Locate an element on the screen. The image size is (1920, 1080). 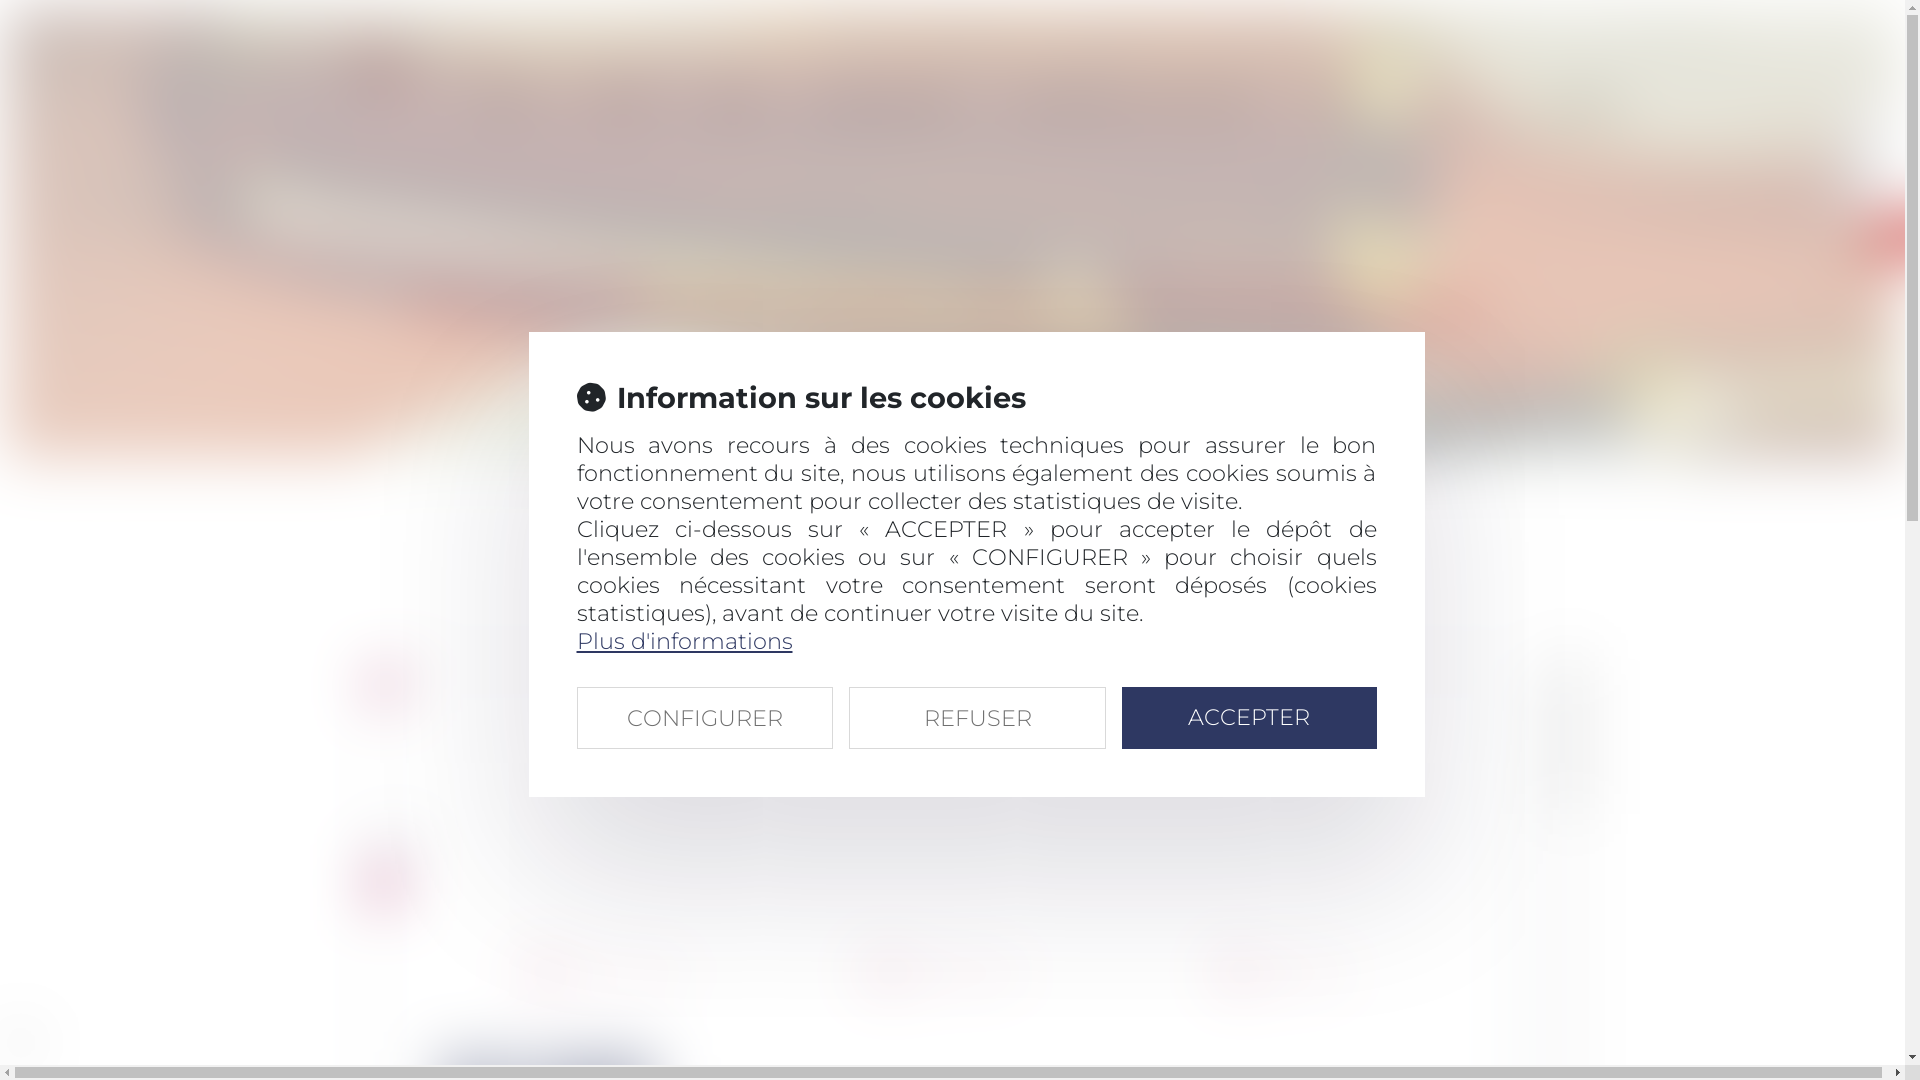
RDV EN LIGNE is located at coordinates (1456, 102).